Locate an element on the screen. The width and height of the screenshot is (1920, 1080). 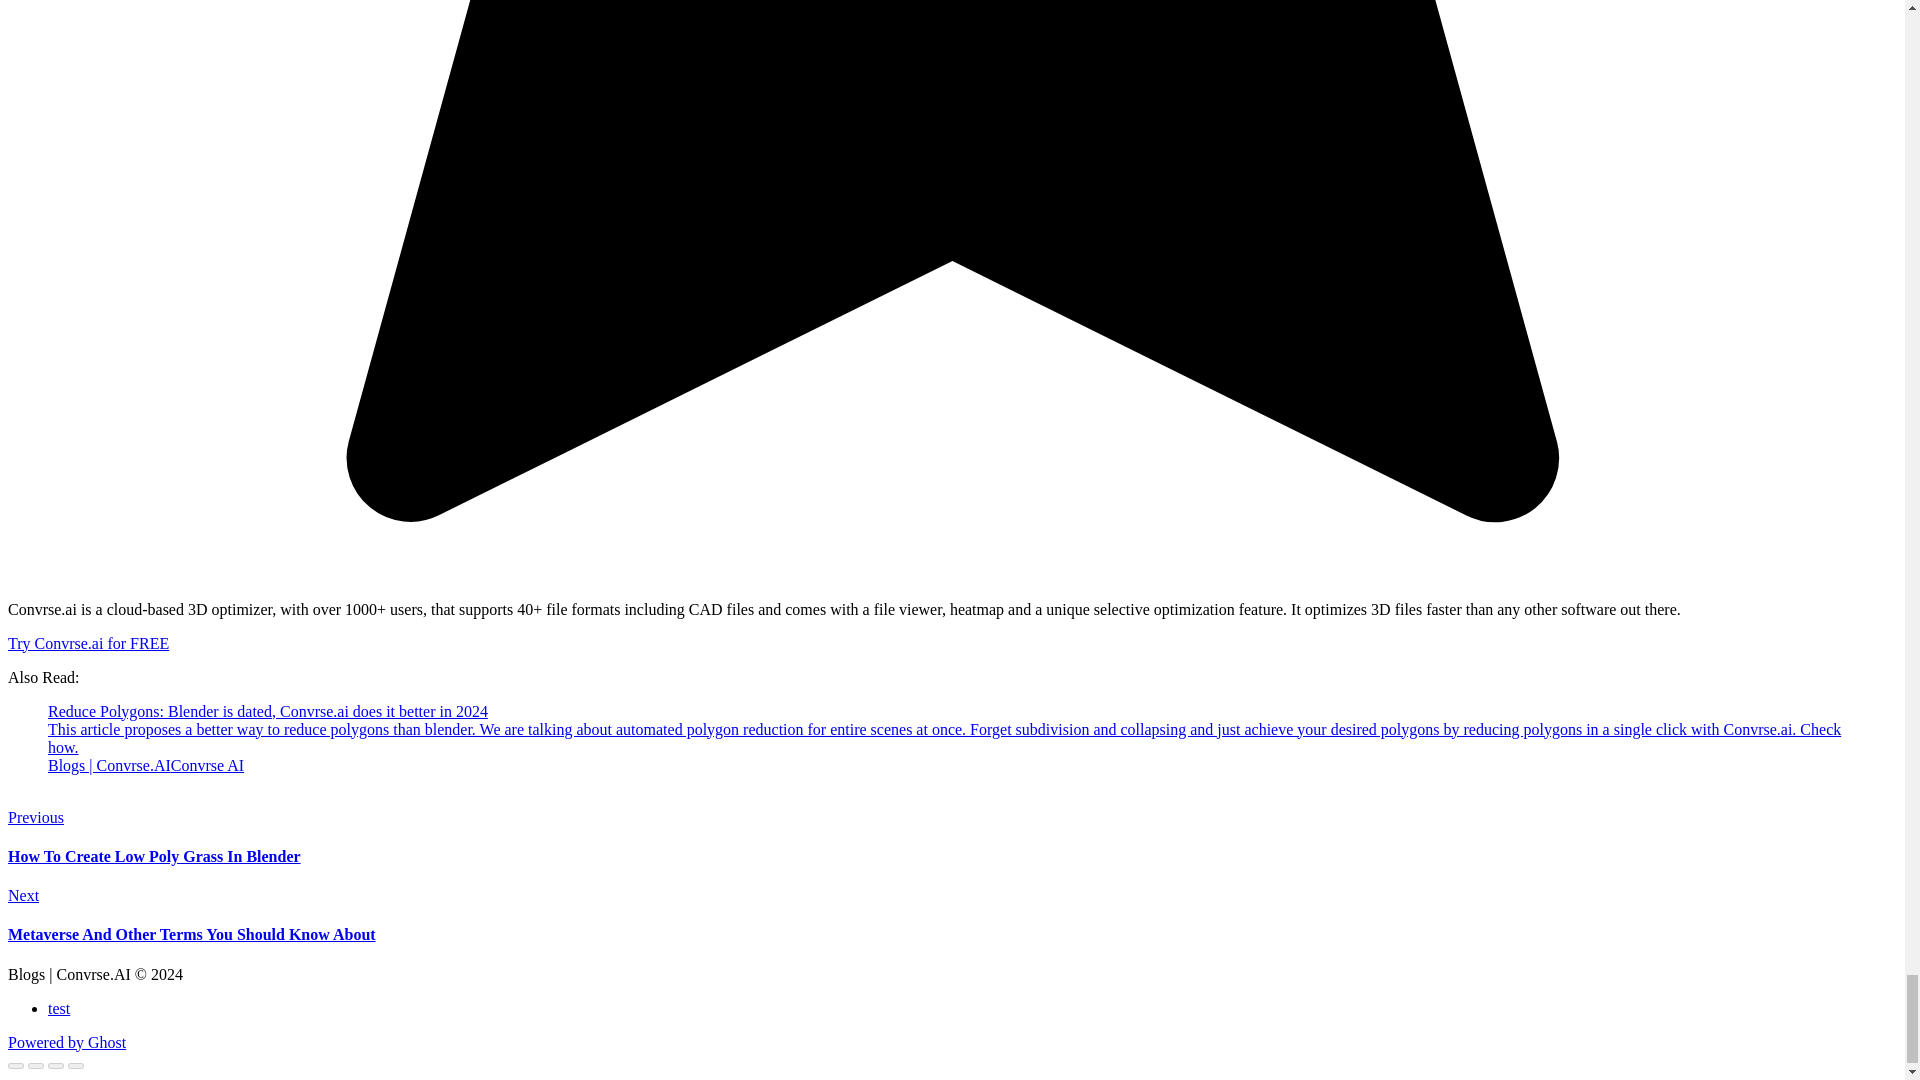
Try Convrse.ai for FREE is located at coordinates (88, 644).